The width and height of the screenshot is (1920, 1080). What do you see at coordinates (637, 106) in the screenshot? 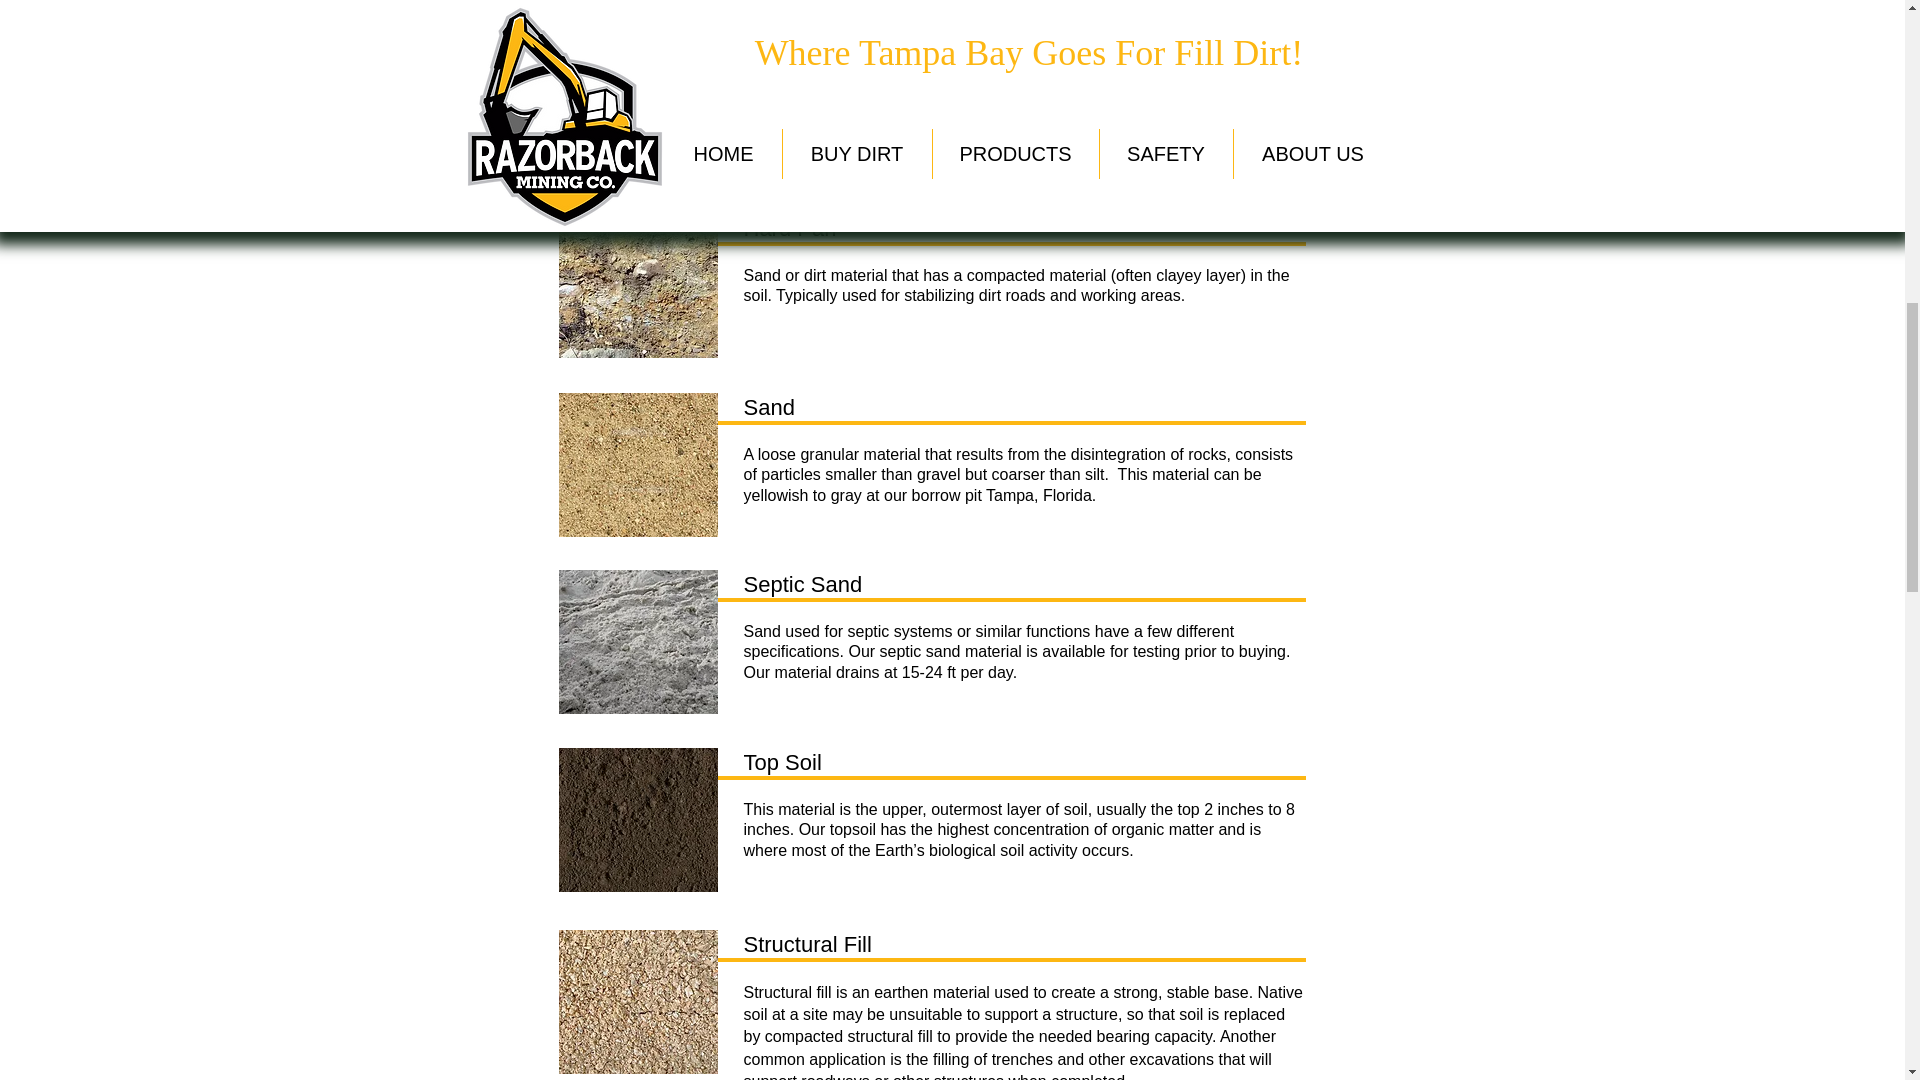
I see `Tampa Bay FDOT Select MSE Wall material ` at bounding box center [637, 106].